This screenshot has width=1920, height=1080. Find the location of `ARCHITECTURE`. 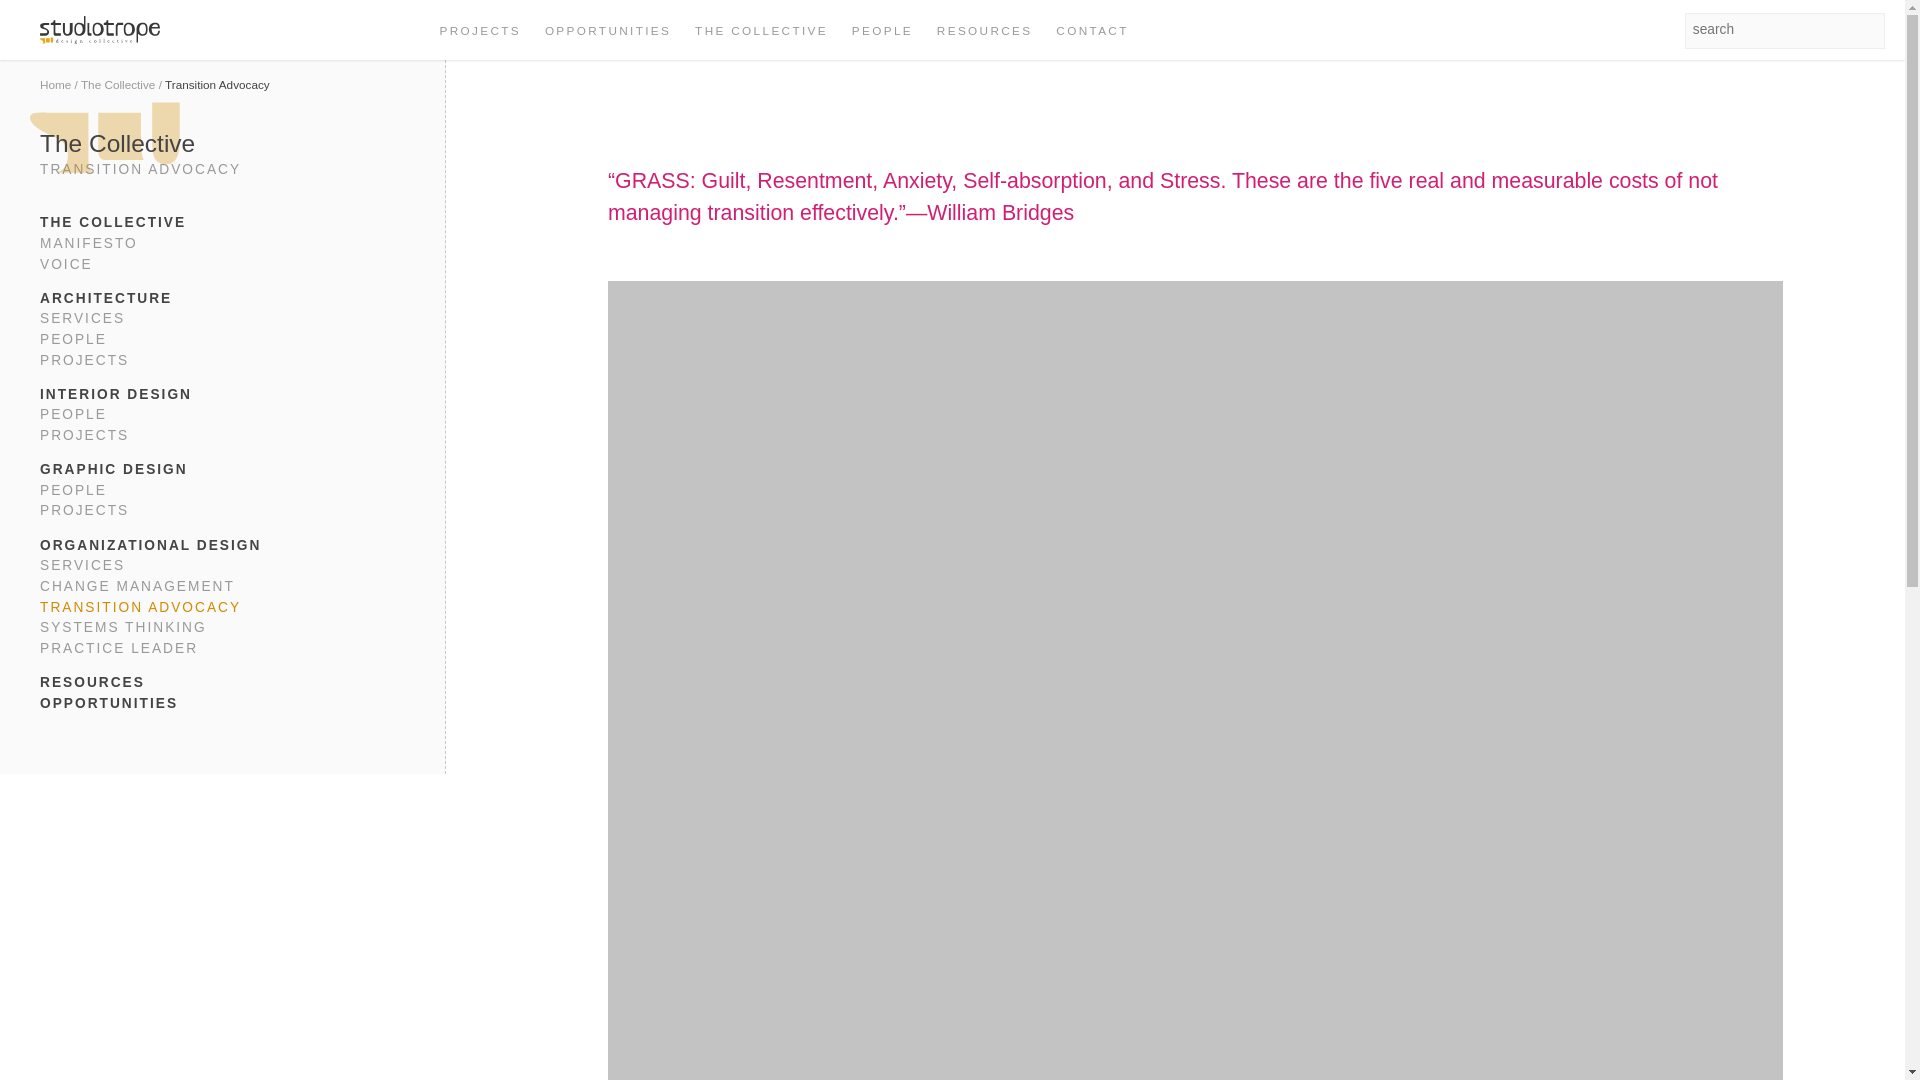

ARCHITECTURE is located at coordinates (222, 299).